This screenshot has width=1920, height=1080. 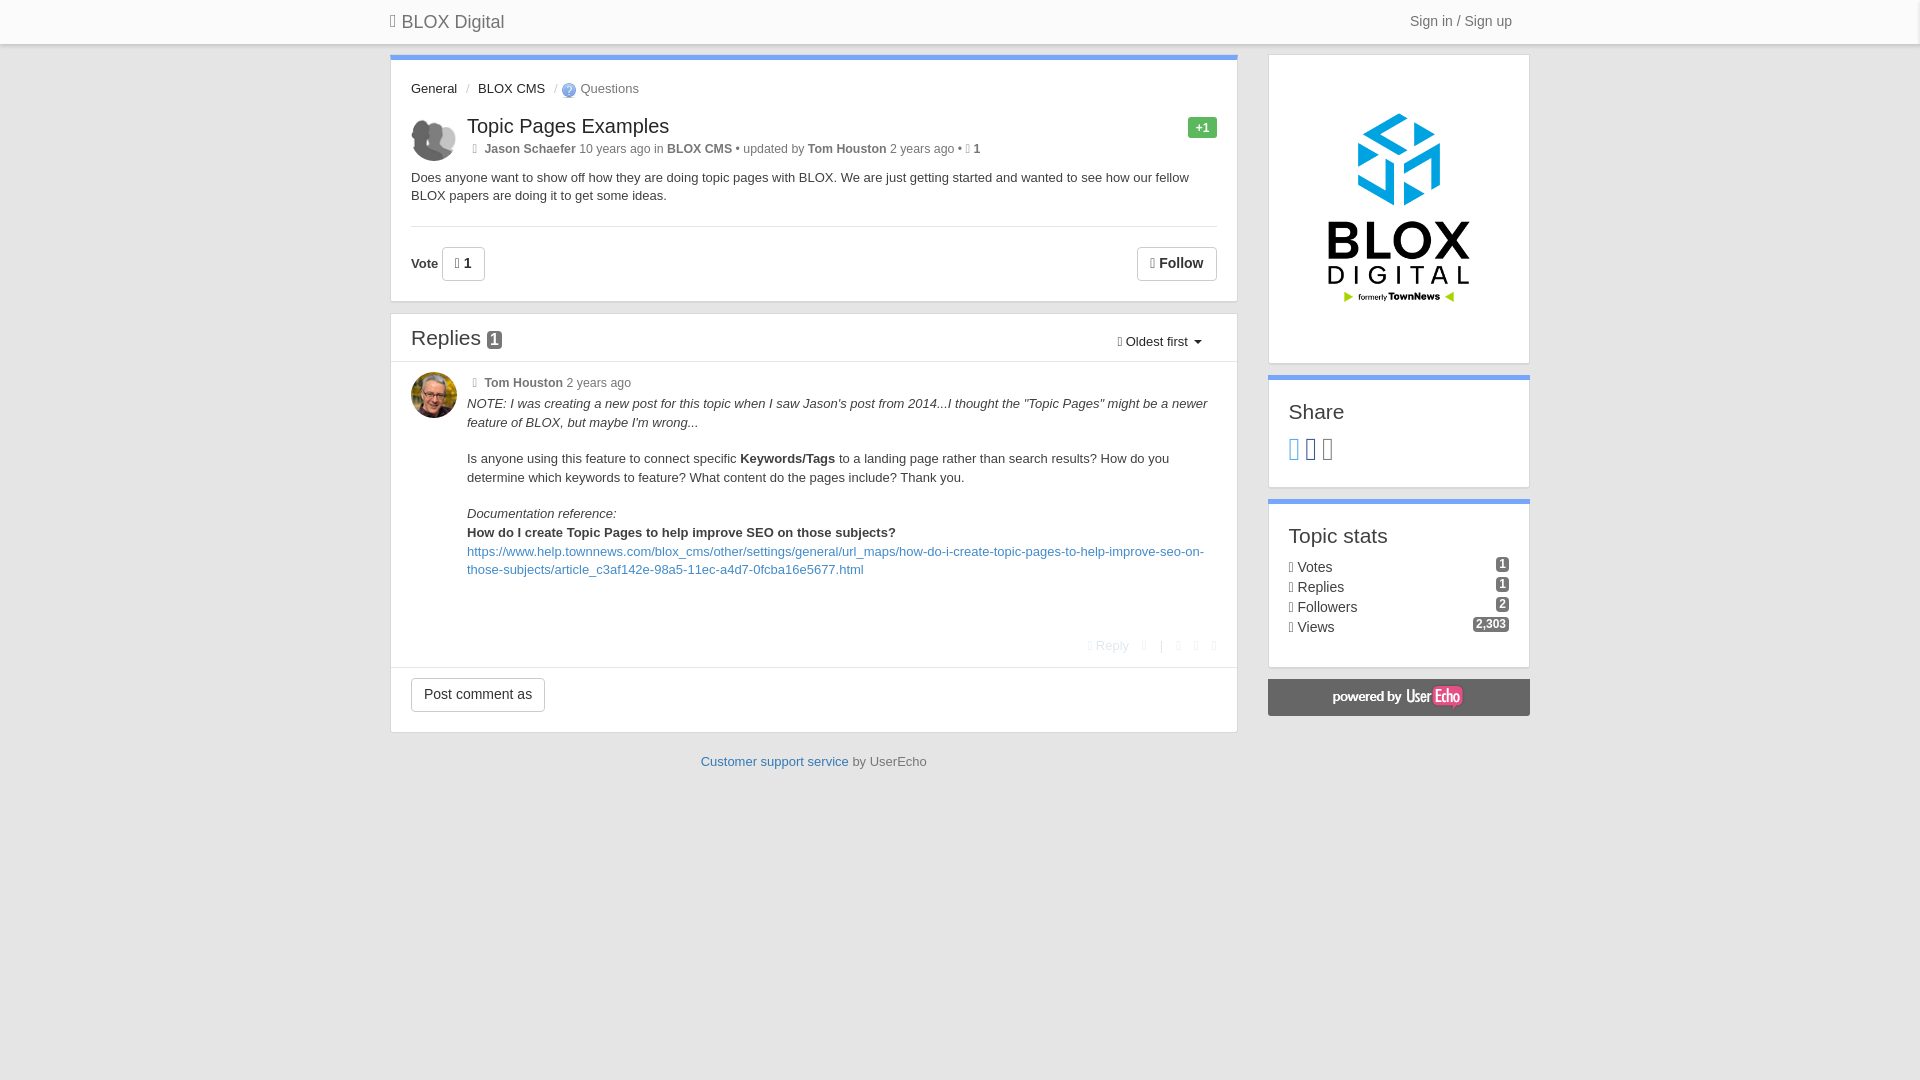 What do you see at coordinates (567, 126) in the screenshot?
I see `Topic Pages Examples` at bounding box center [567, 126].